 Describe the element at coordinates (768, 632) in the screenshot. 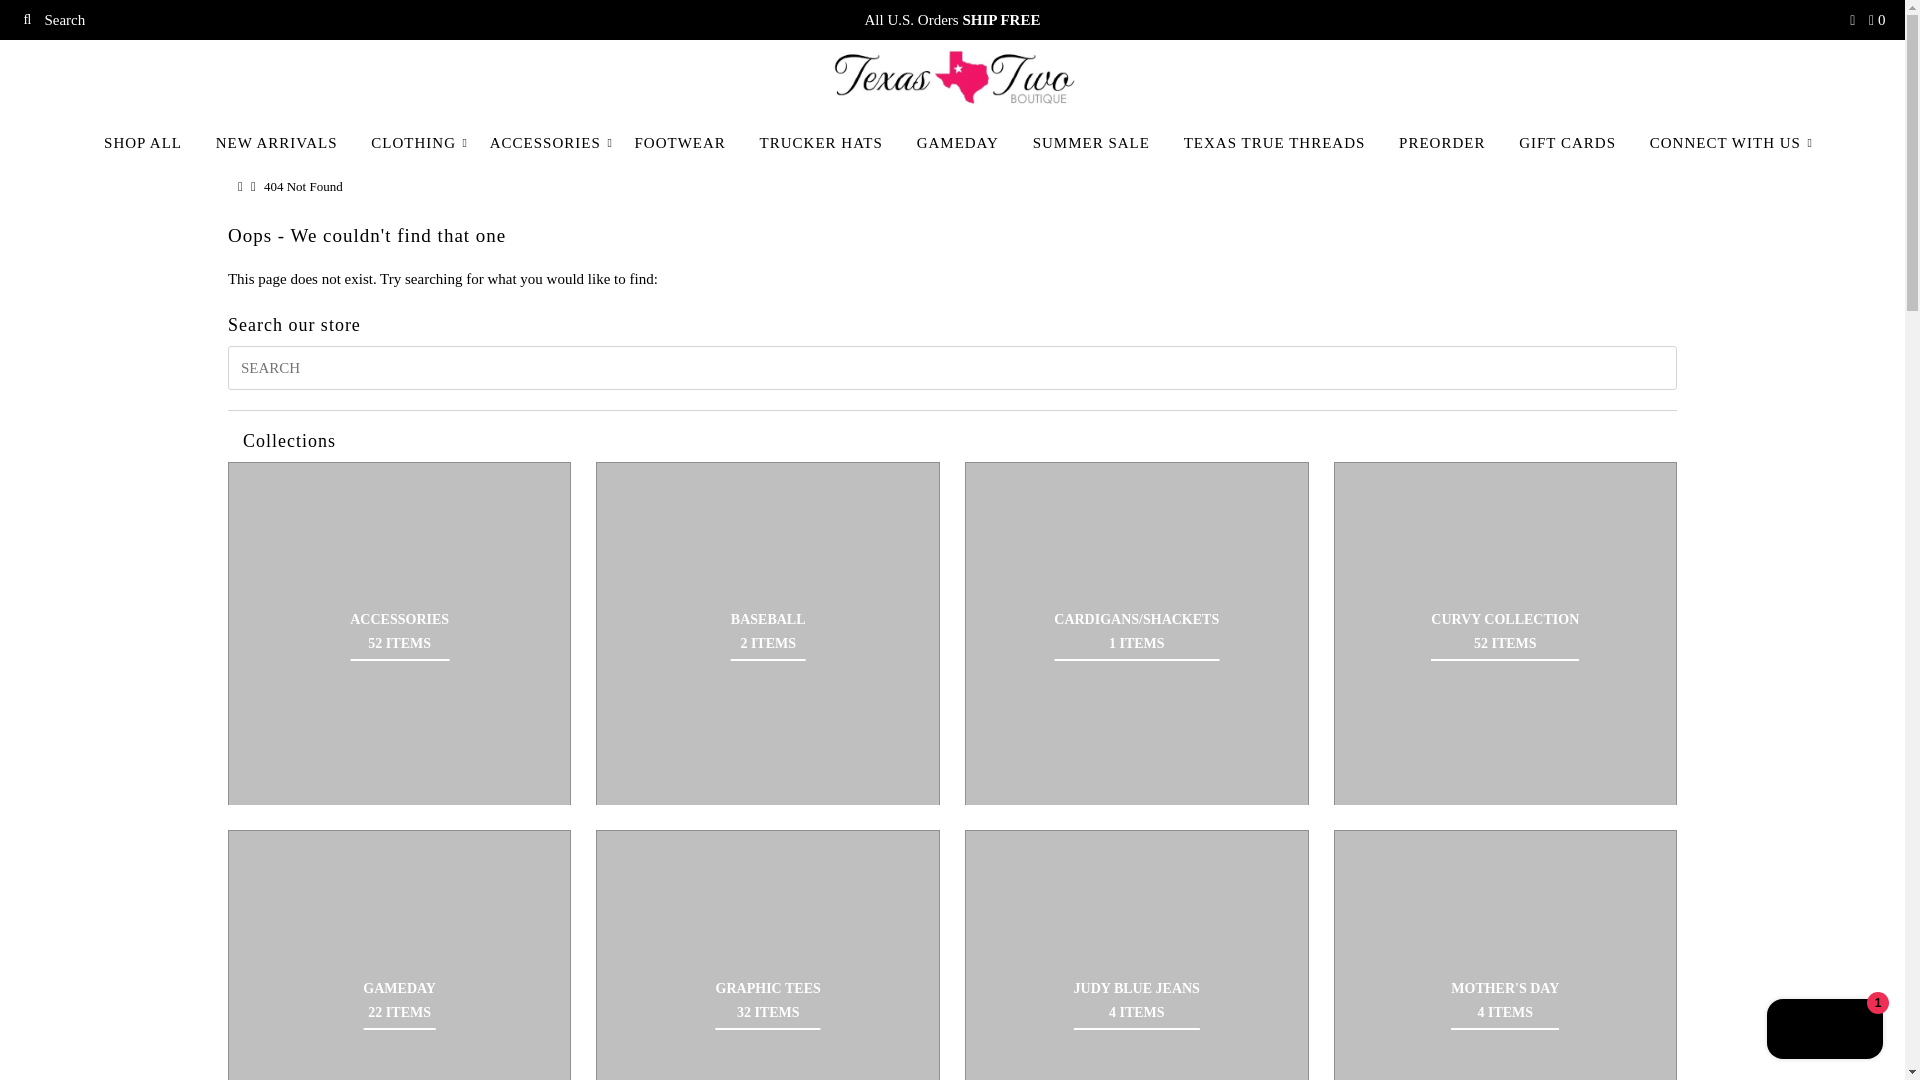

I see `Baseball` at that location.